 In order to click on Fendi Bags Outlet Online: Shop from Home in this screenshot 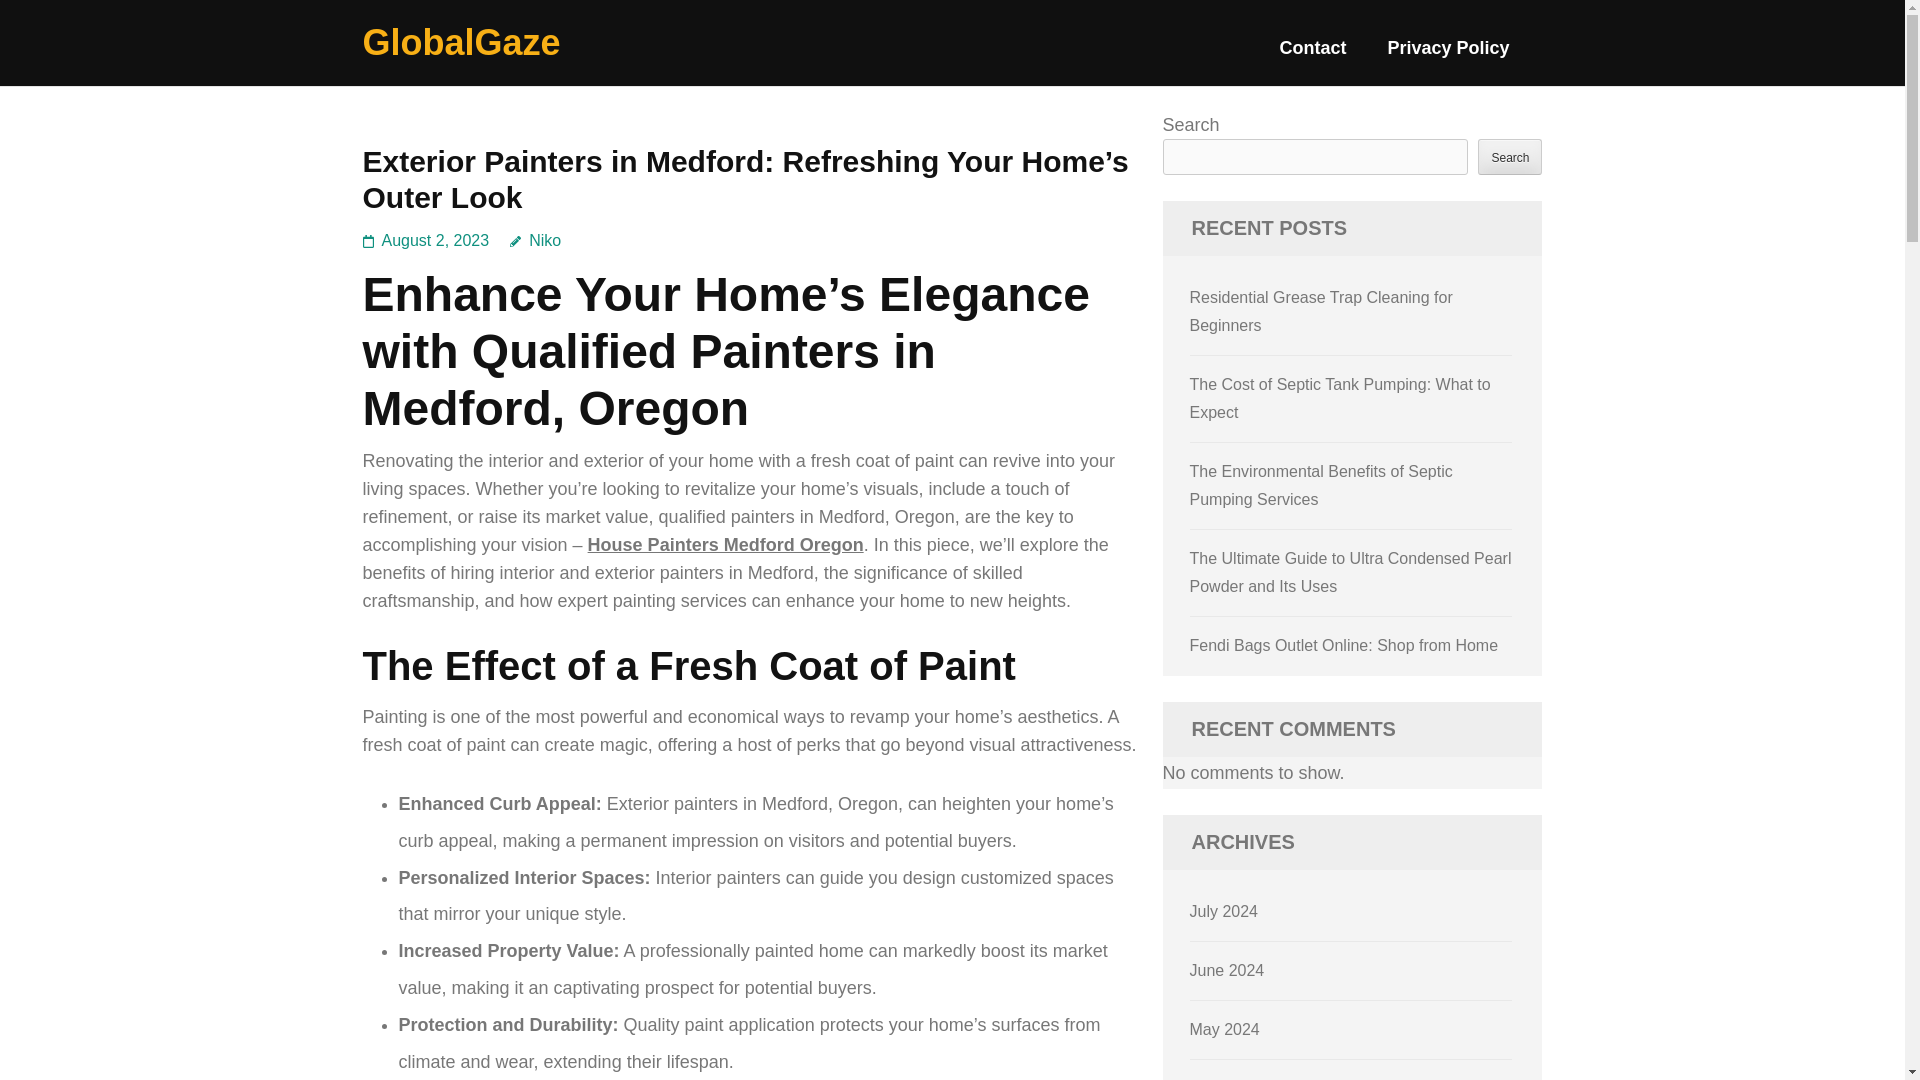, I will do `click(1344, 646)`.